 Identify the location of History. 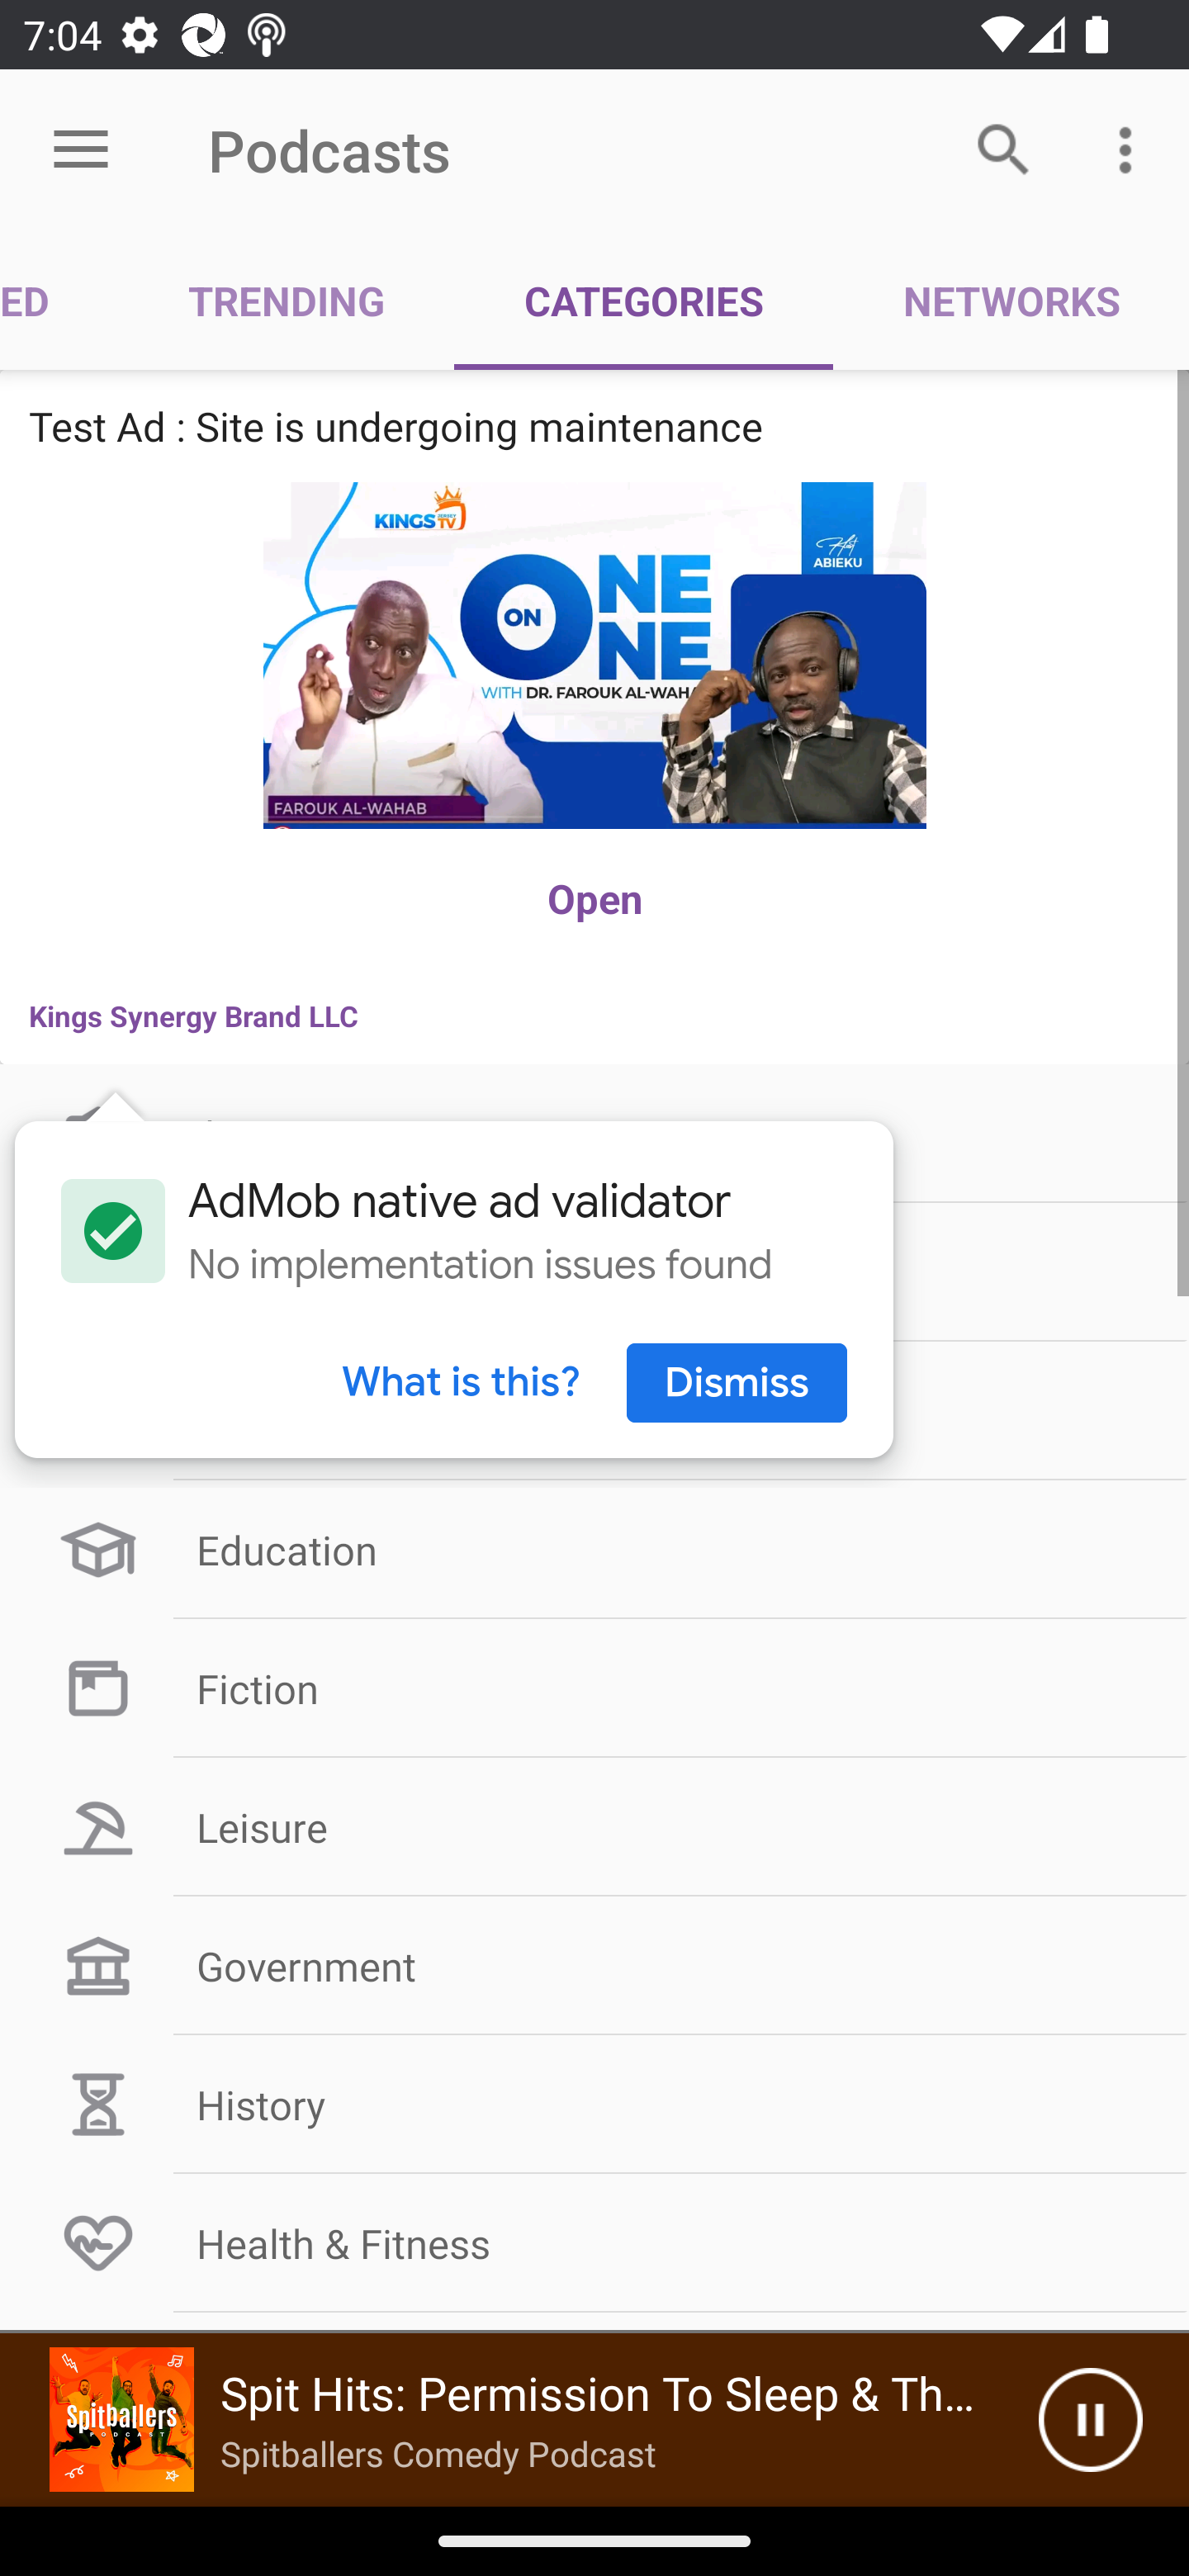
(594, 2104).